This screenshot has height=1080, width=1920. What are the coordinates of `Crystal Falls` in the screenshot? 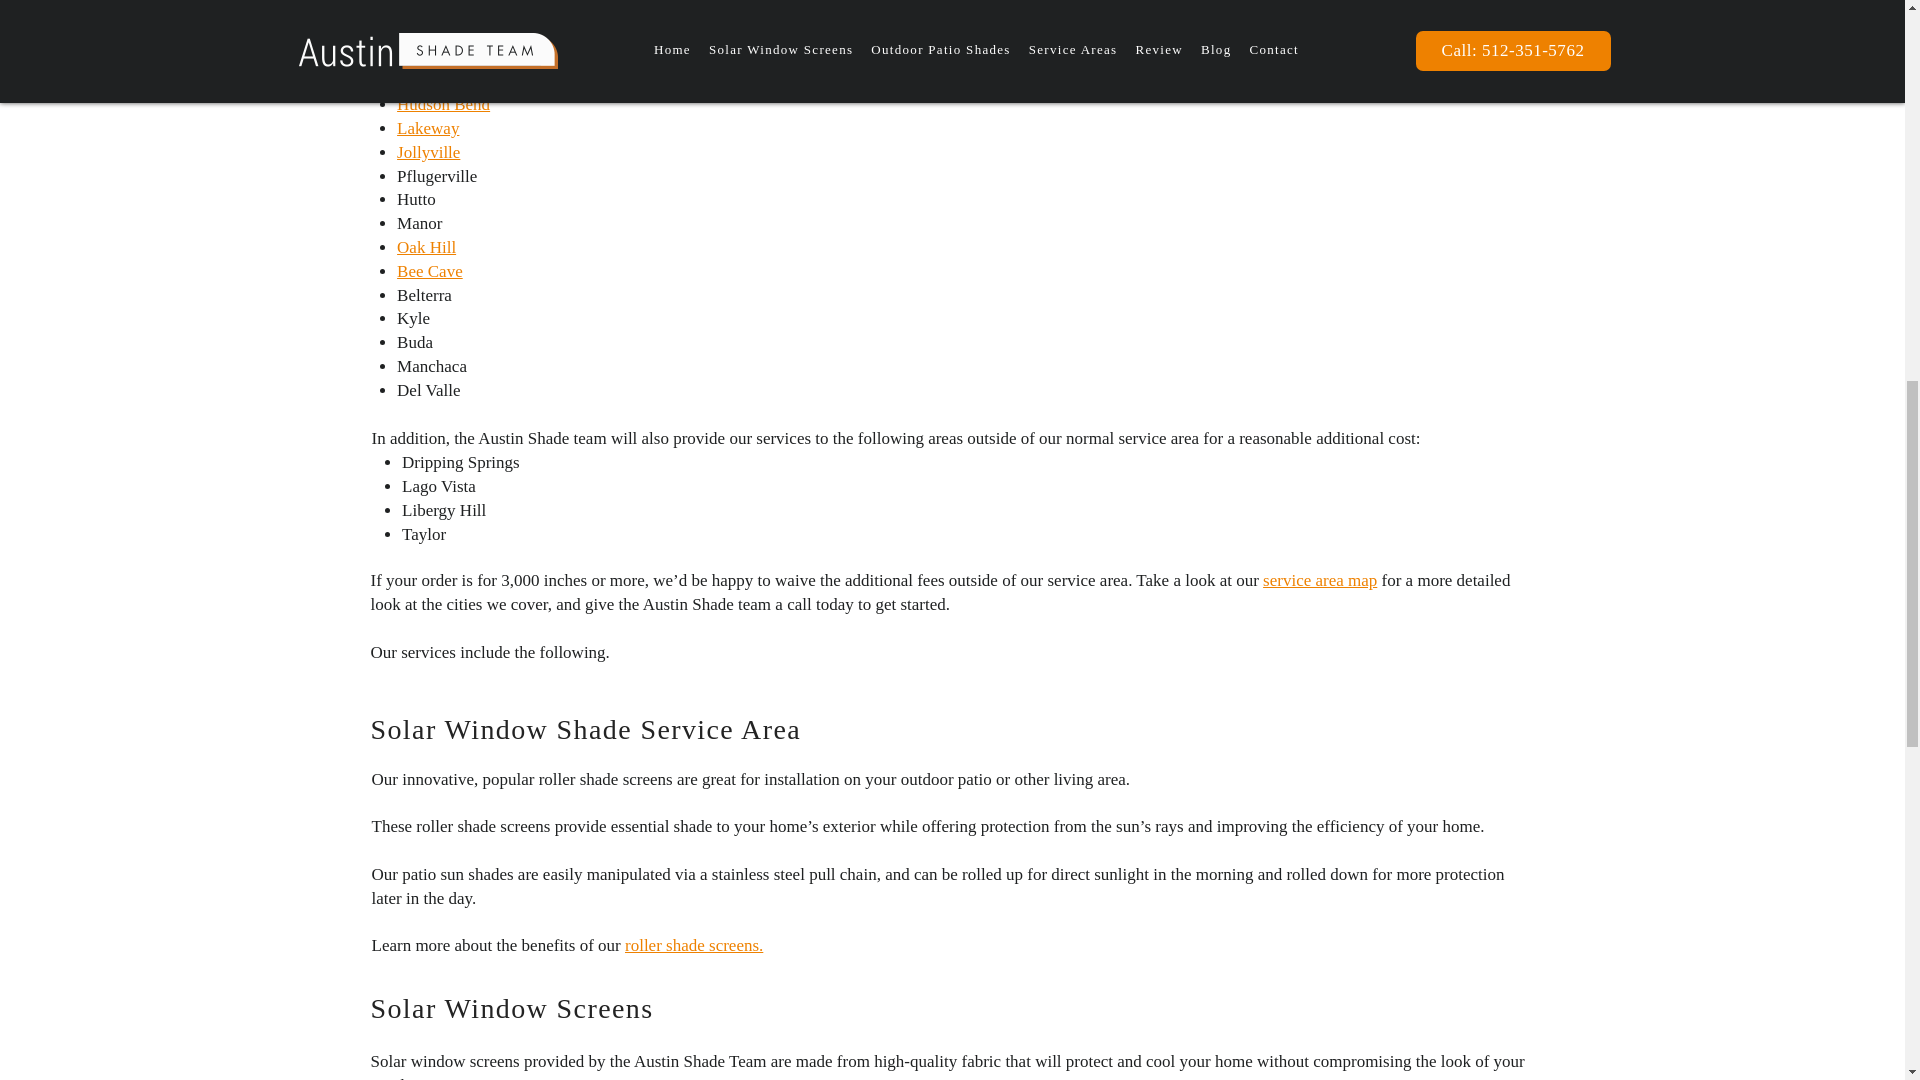 It's located at (440, 56).